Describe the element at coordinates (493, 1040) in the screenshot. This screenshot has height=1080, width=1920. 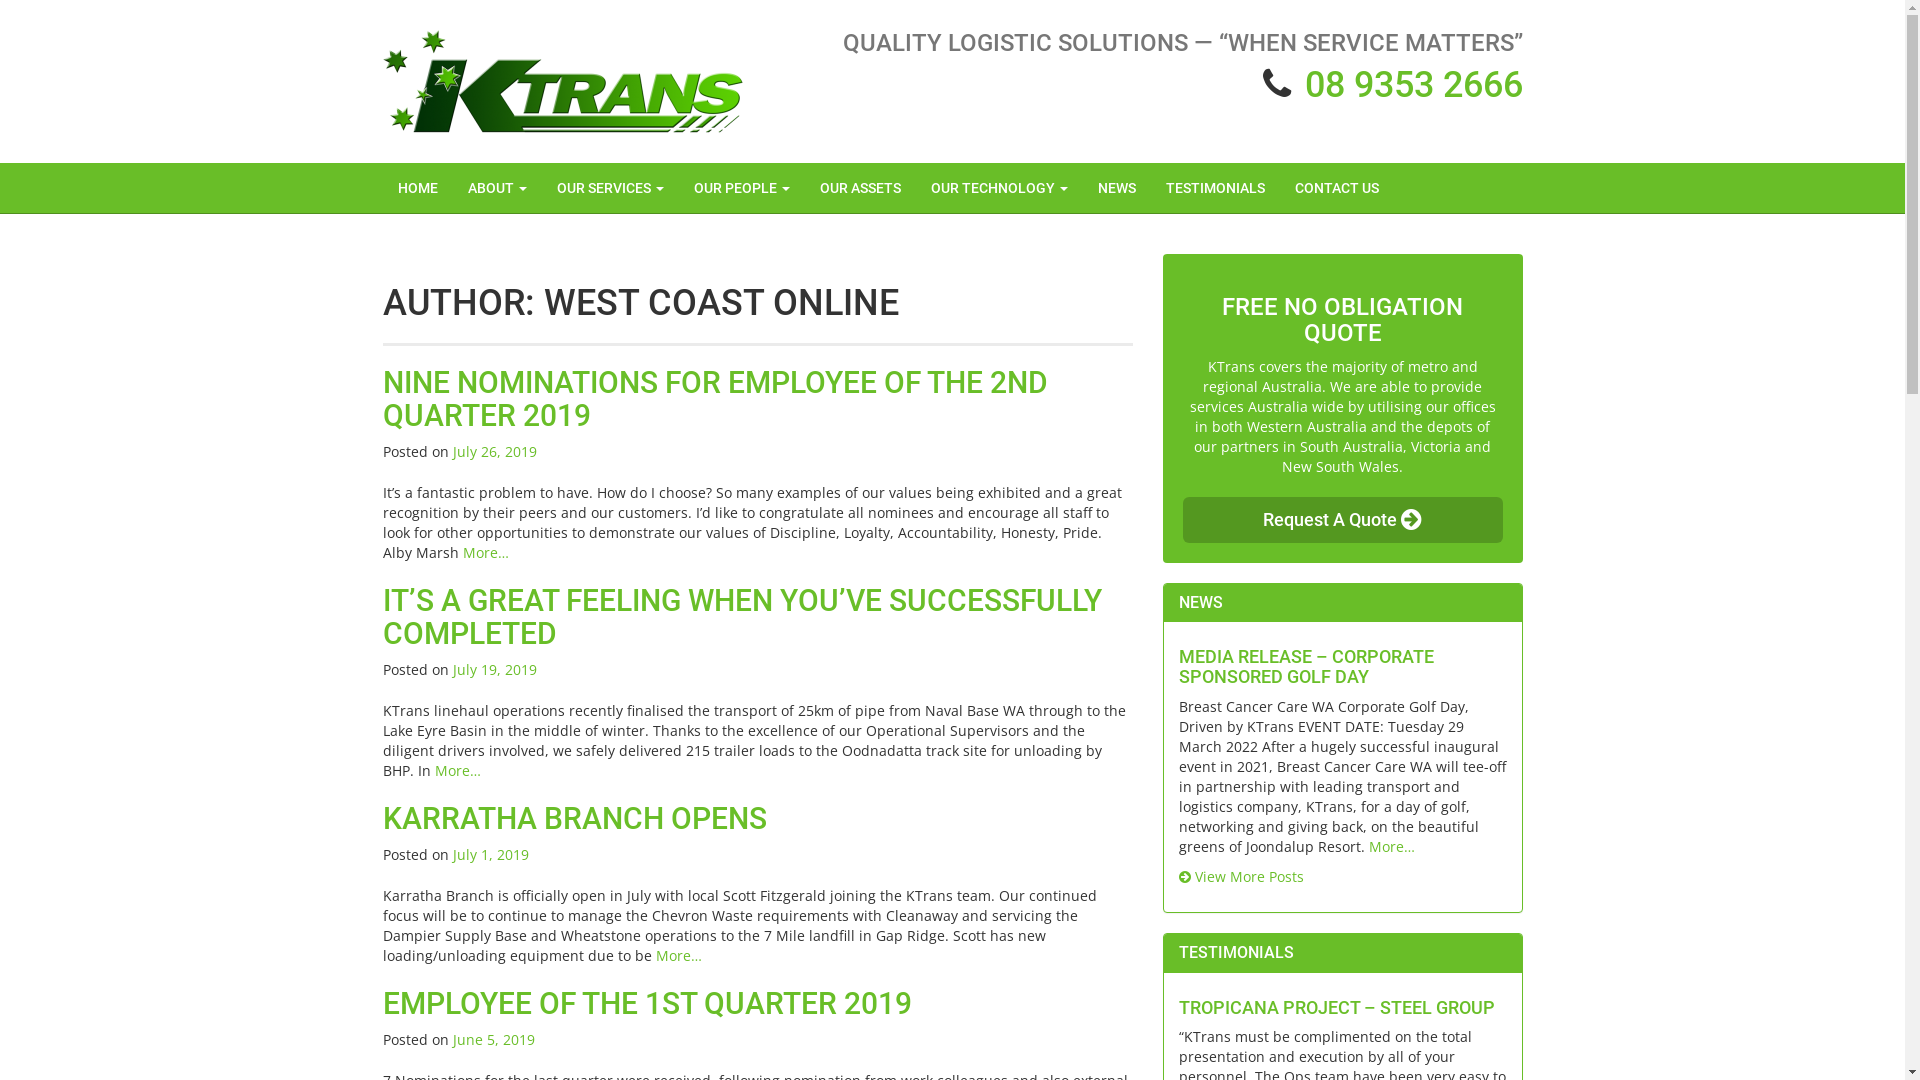
I see `June 5, 2019` at that location.